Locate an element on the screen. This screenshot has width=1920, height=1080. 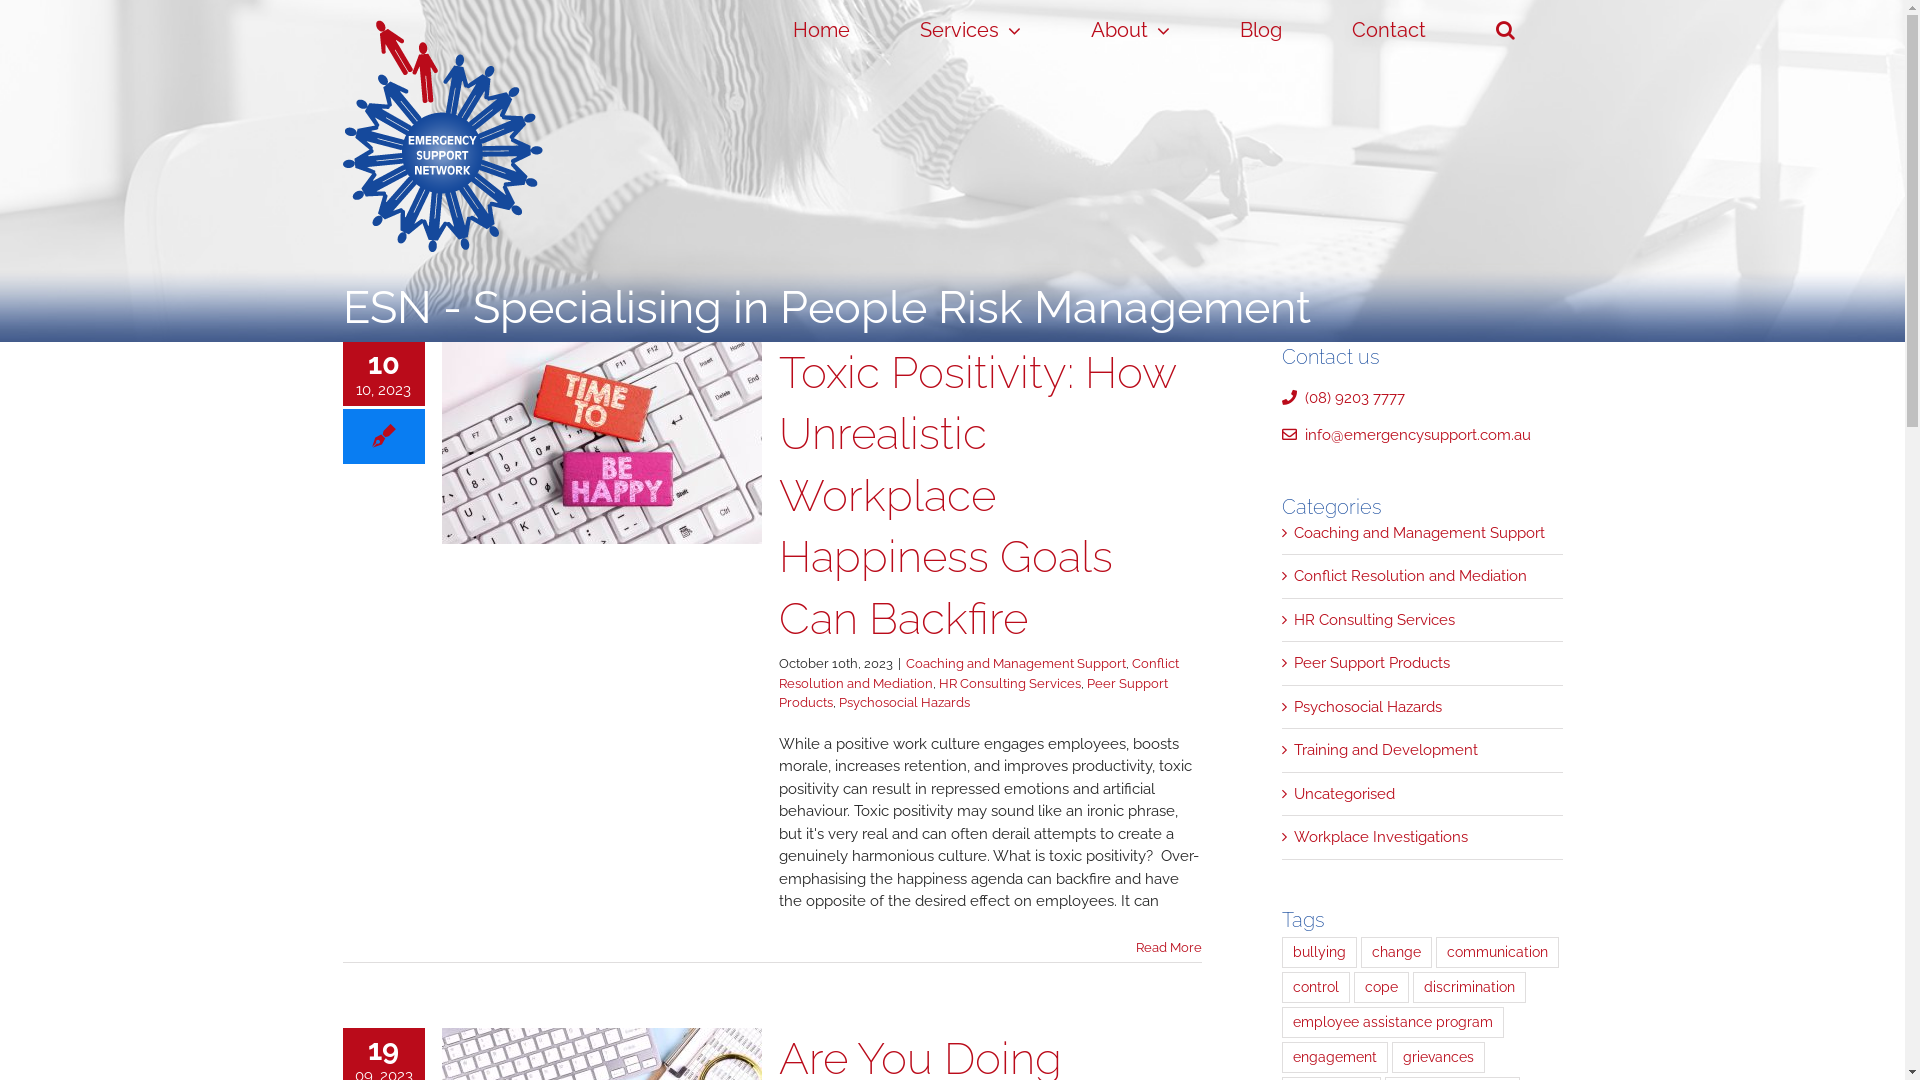
Home is located at coordinates (821, 30).